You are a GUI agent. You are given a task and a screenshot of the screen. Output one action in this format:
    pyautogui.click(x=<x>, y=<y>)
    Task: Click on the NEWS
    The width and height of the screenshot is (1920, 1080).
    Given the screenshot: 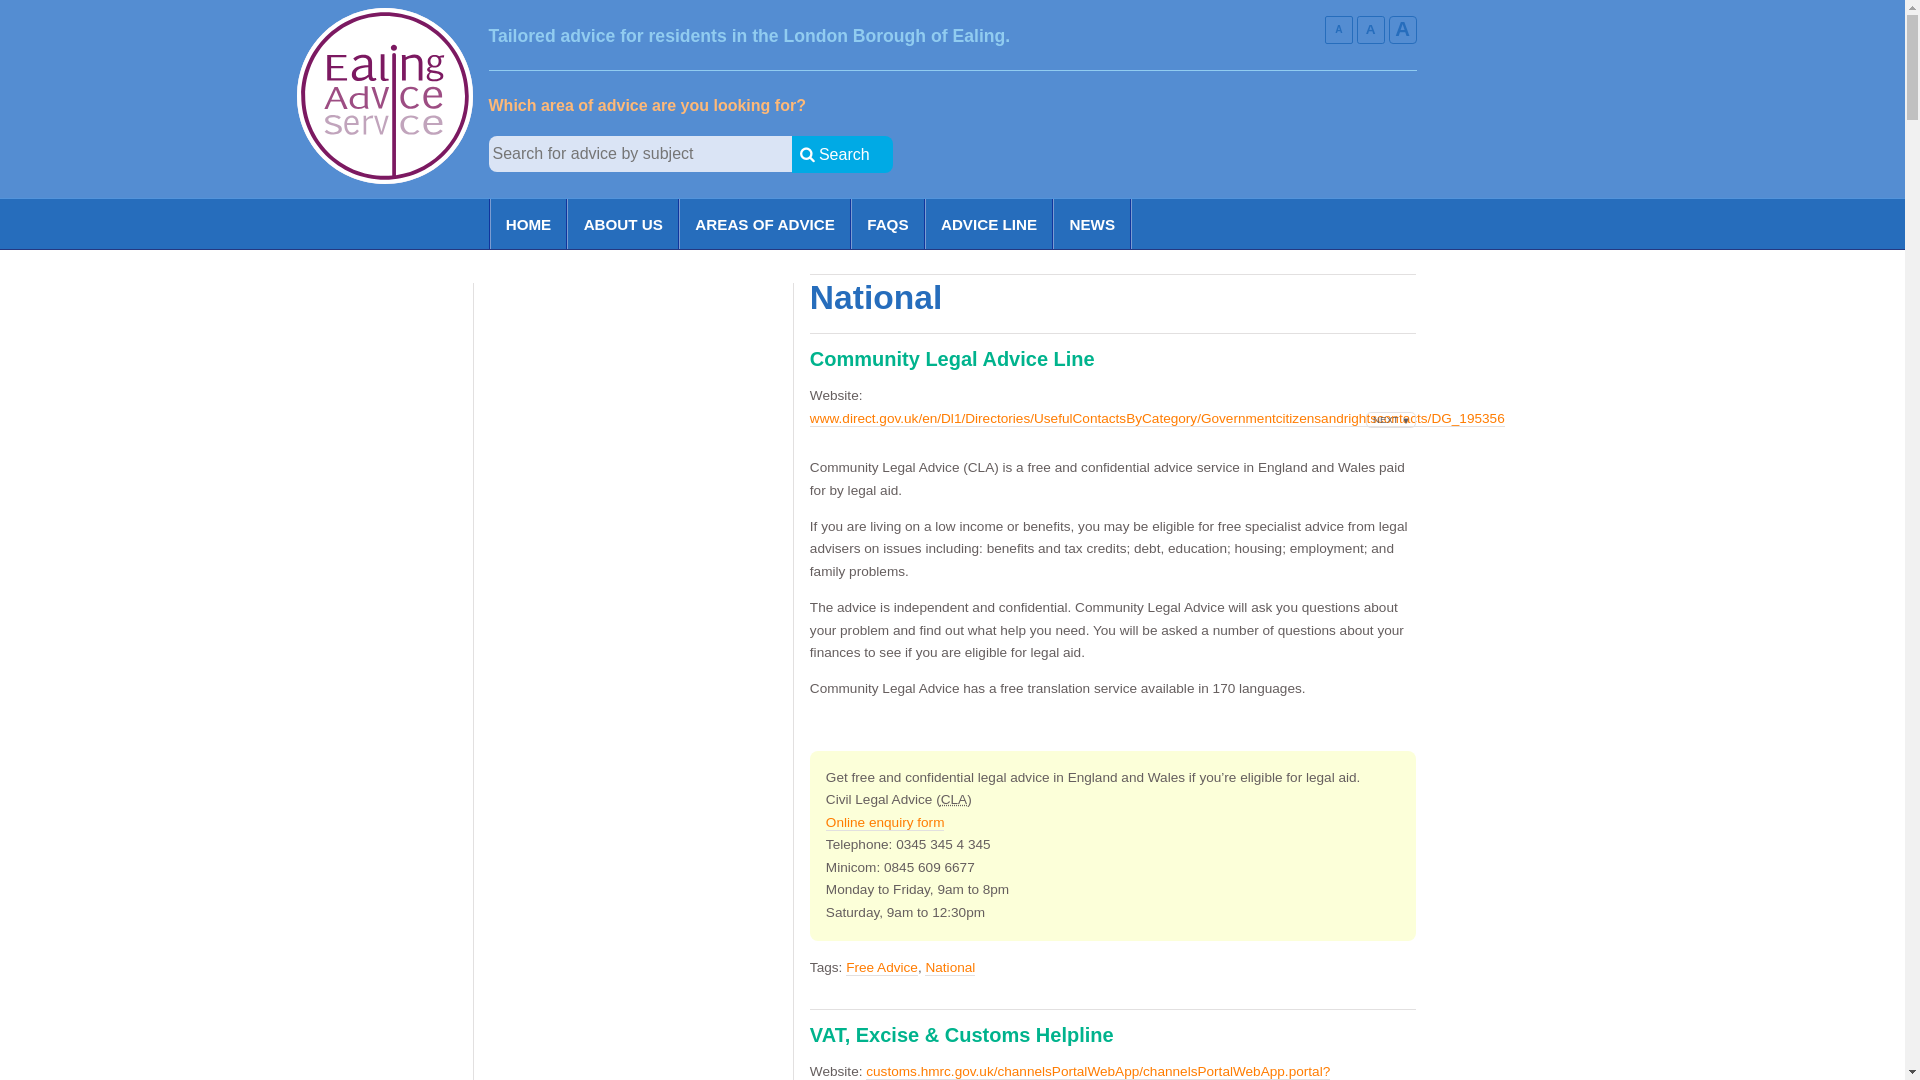 What is the action you would take?
    pyautogui.click(x=1091, y=224)
    